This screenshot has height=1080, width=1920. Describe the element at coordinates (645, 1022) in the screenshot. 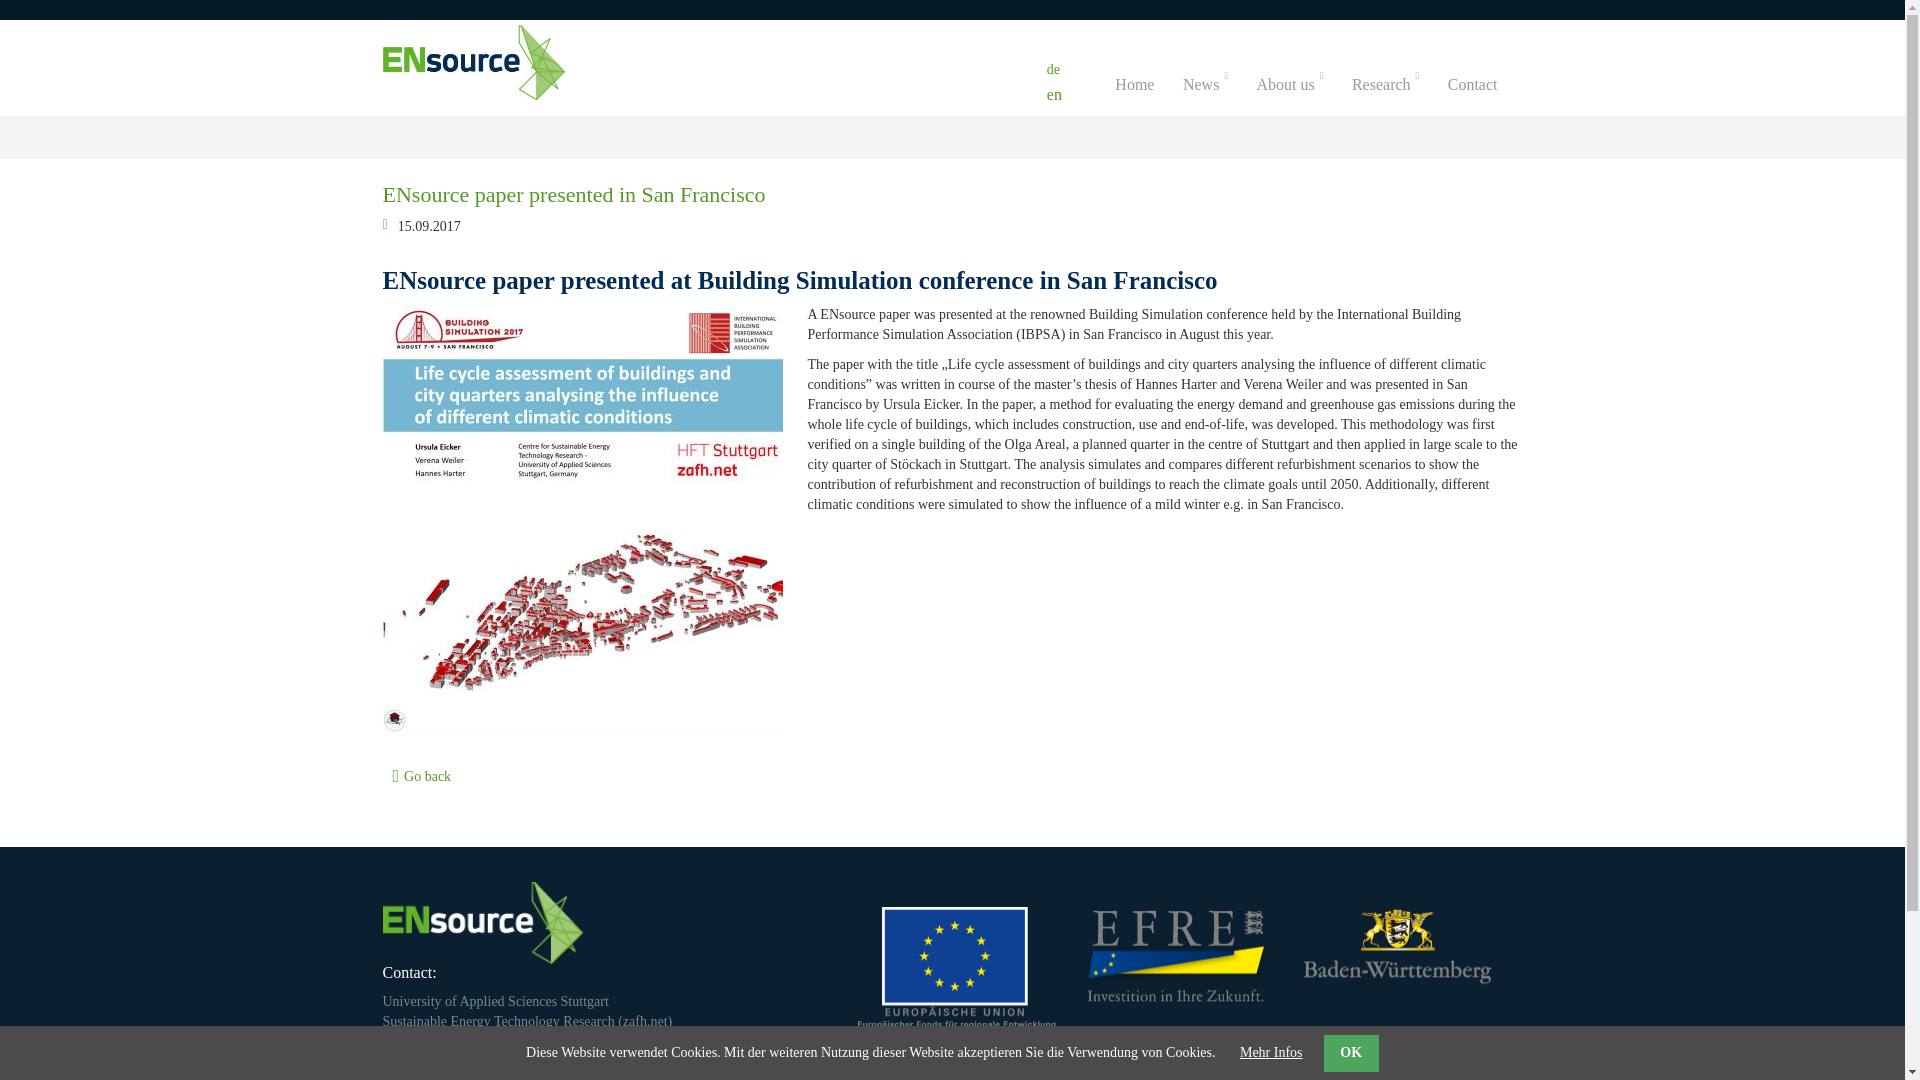

I see `zafh.net` at that location.